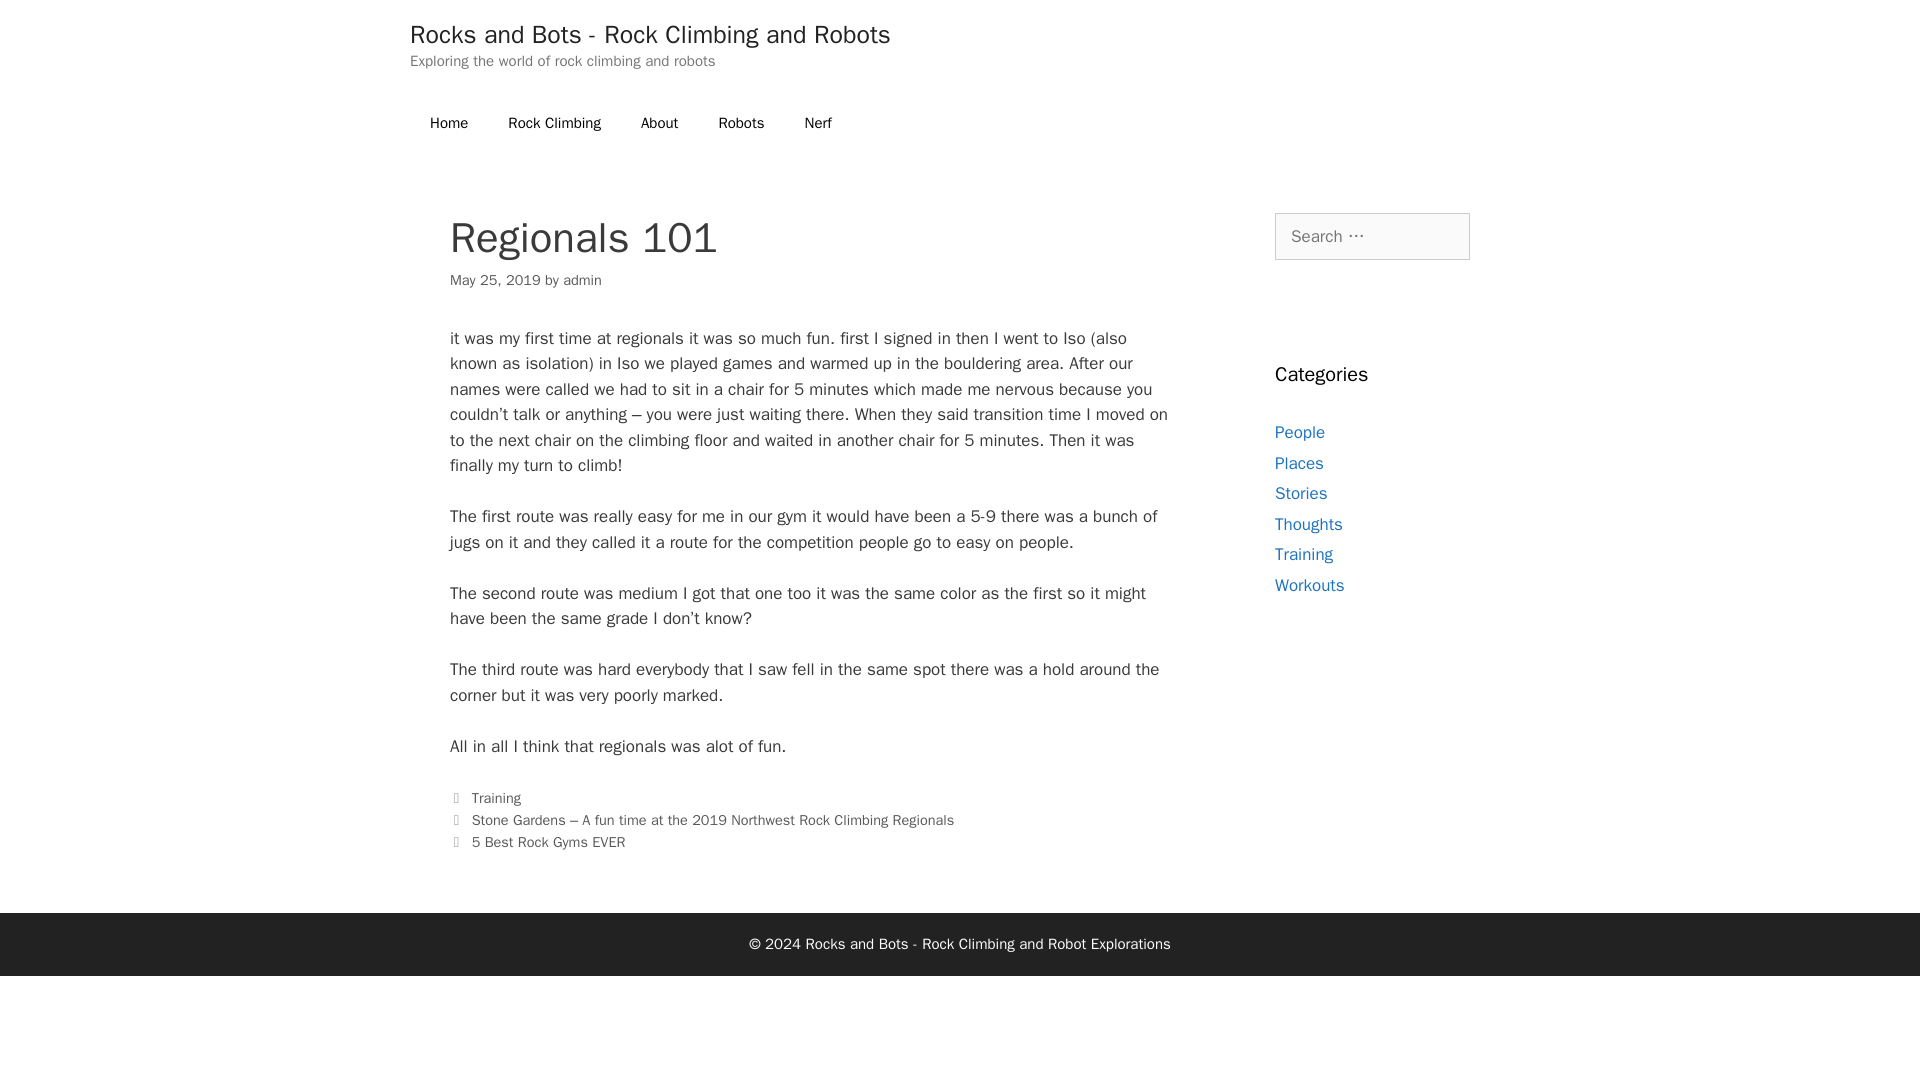 This screenshot has width=1920, height=1080. Describe the element at coordinates (554, 122) in the screenshot. I see `Rock Climbing` at that location.